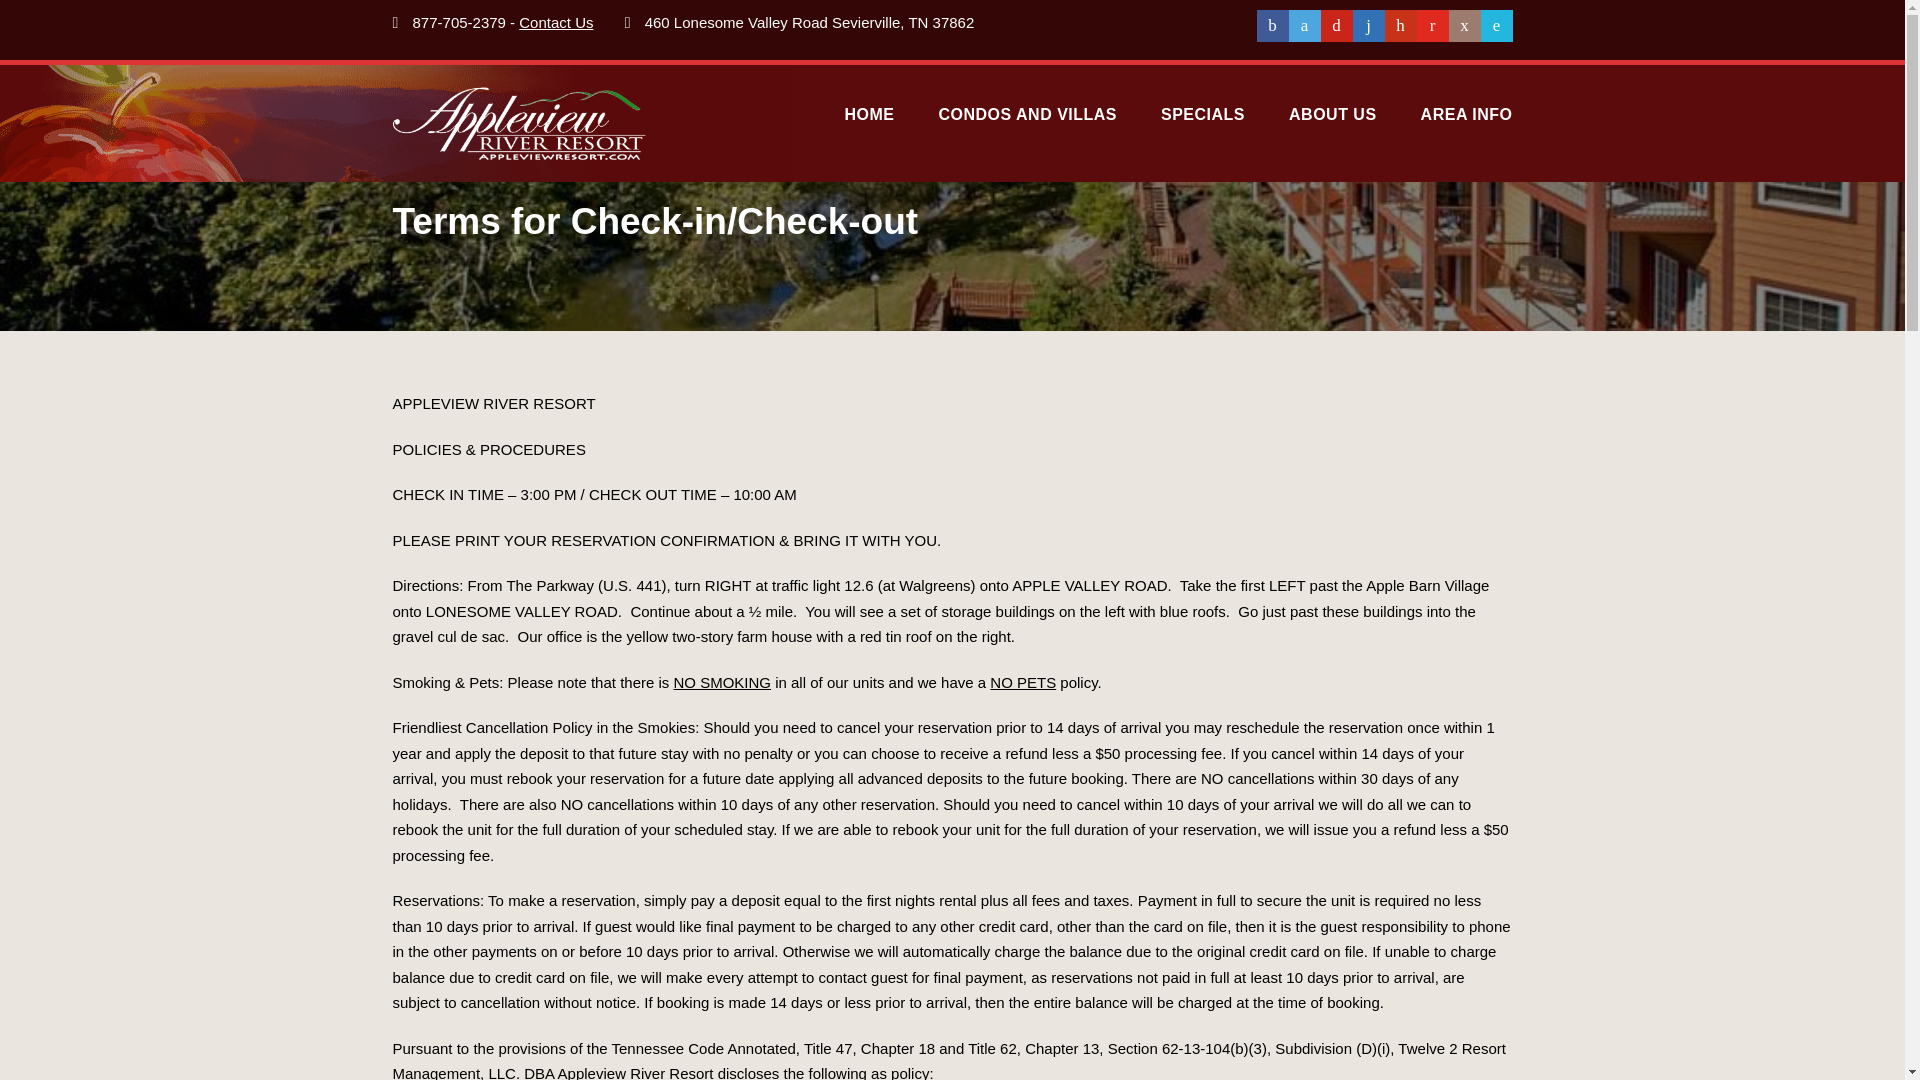  What do you see at coordinates (1432, 26) in the screenshot?
I see `youtube` at bounding box center [1432, 26].